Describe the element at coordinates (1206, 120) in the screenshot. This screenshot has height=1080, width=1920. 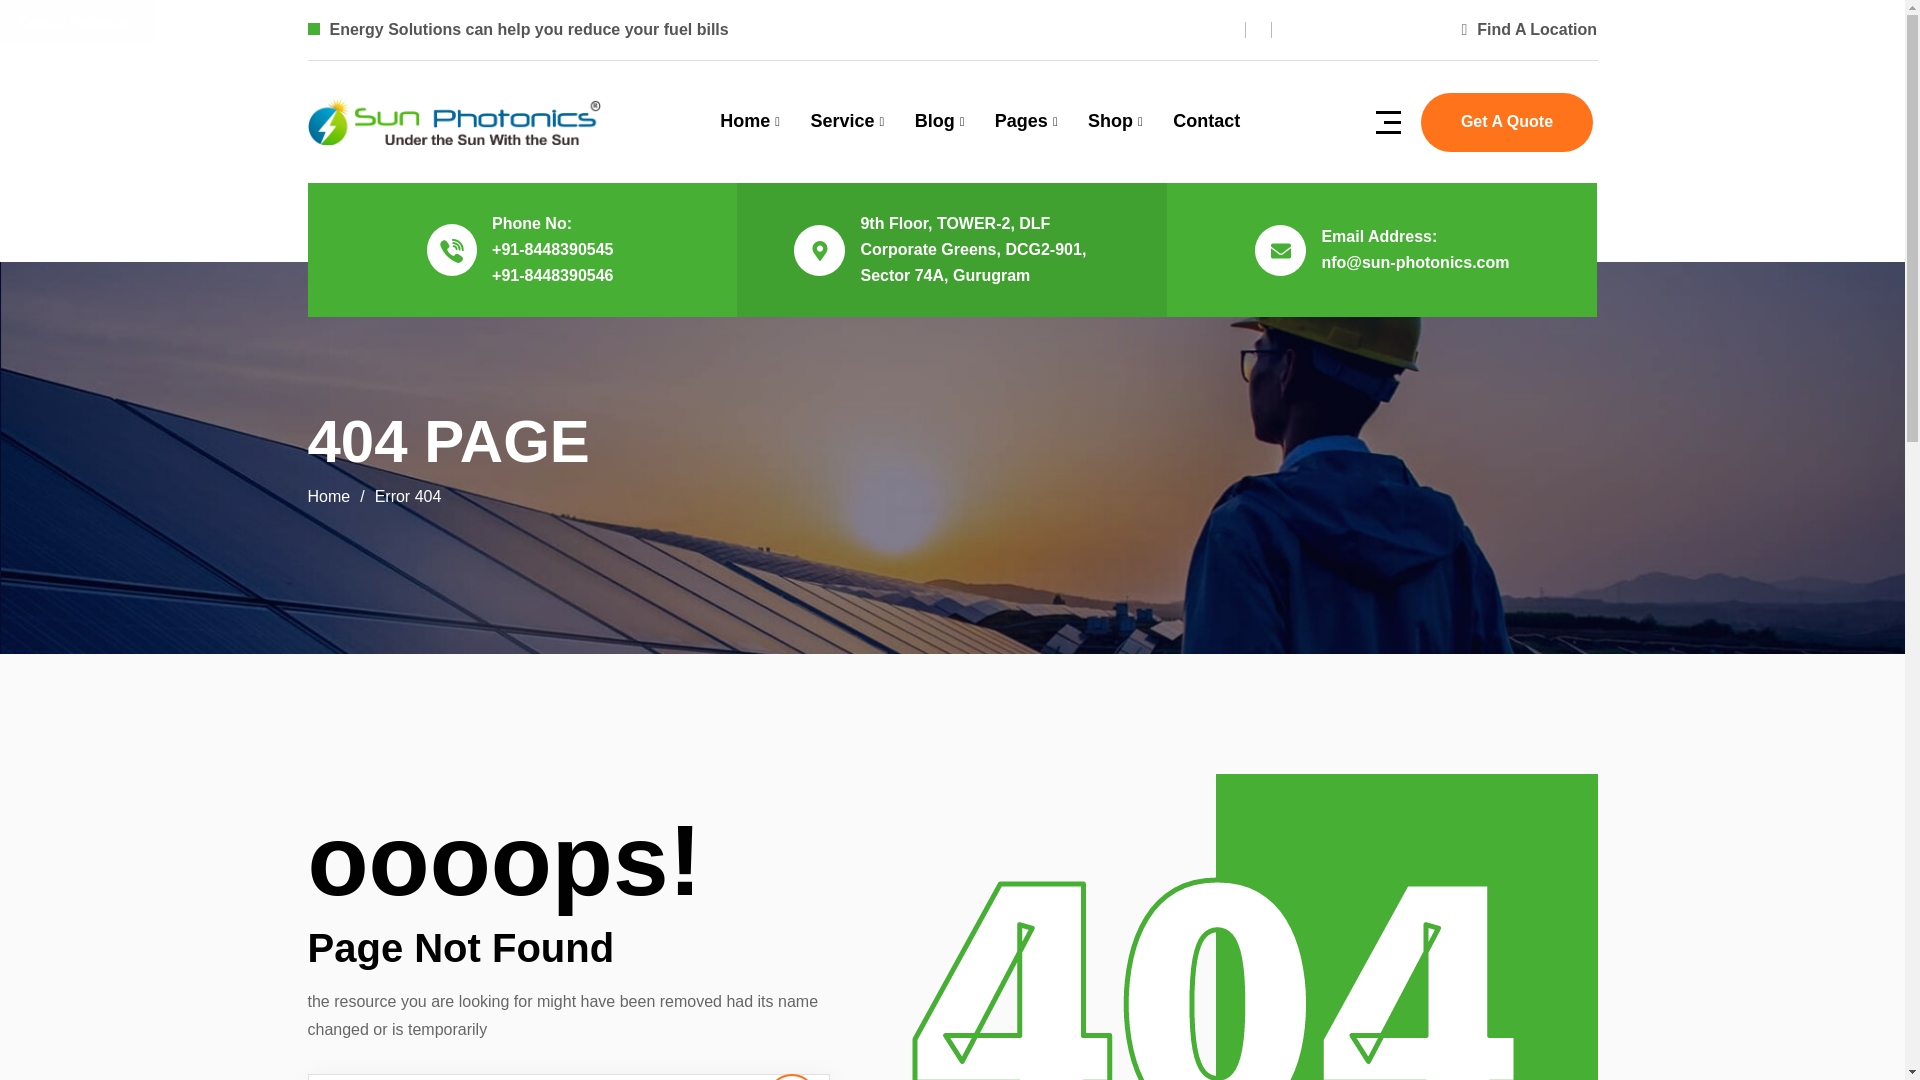
I see `Contact` at that location.